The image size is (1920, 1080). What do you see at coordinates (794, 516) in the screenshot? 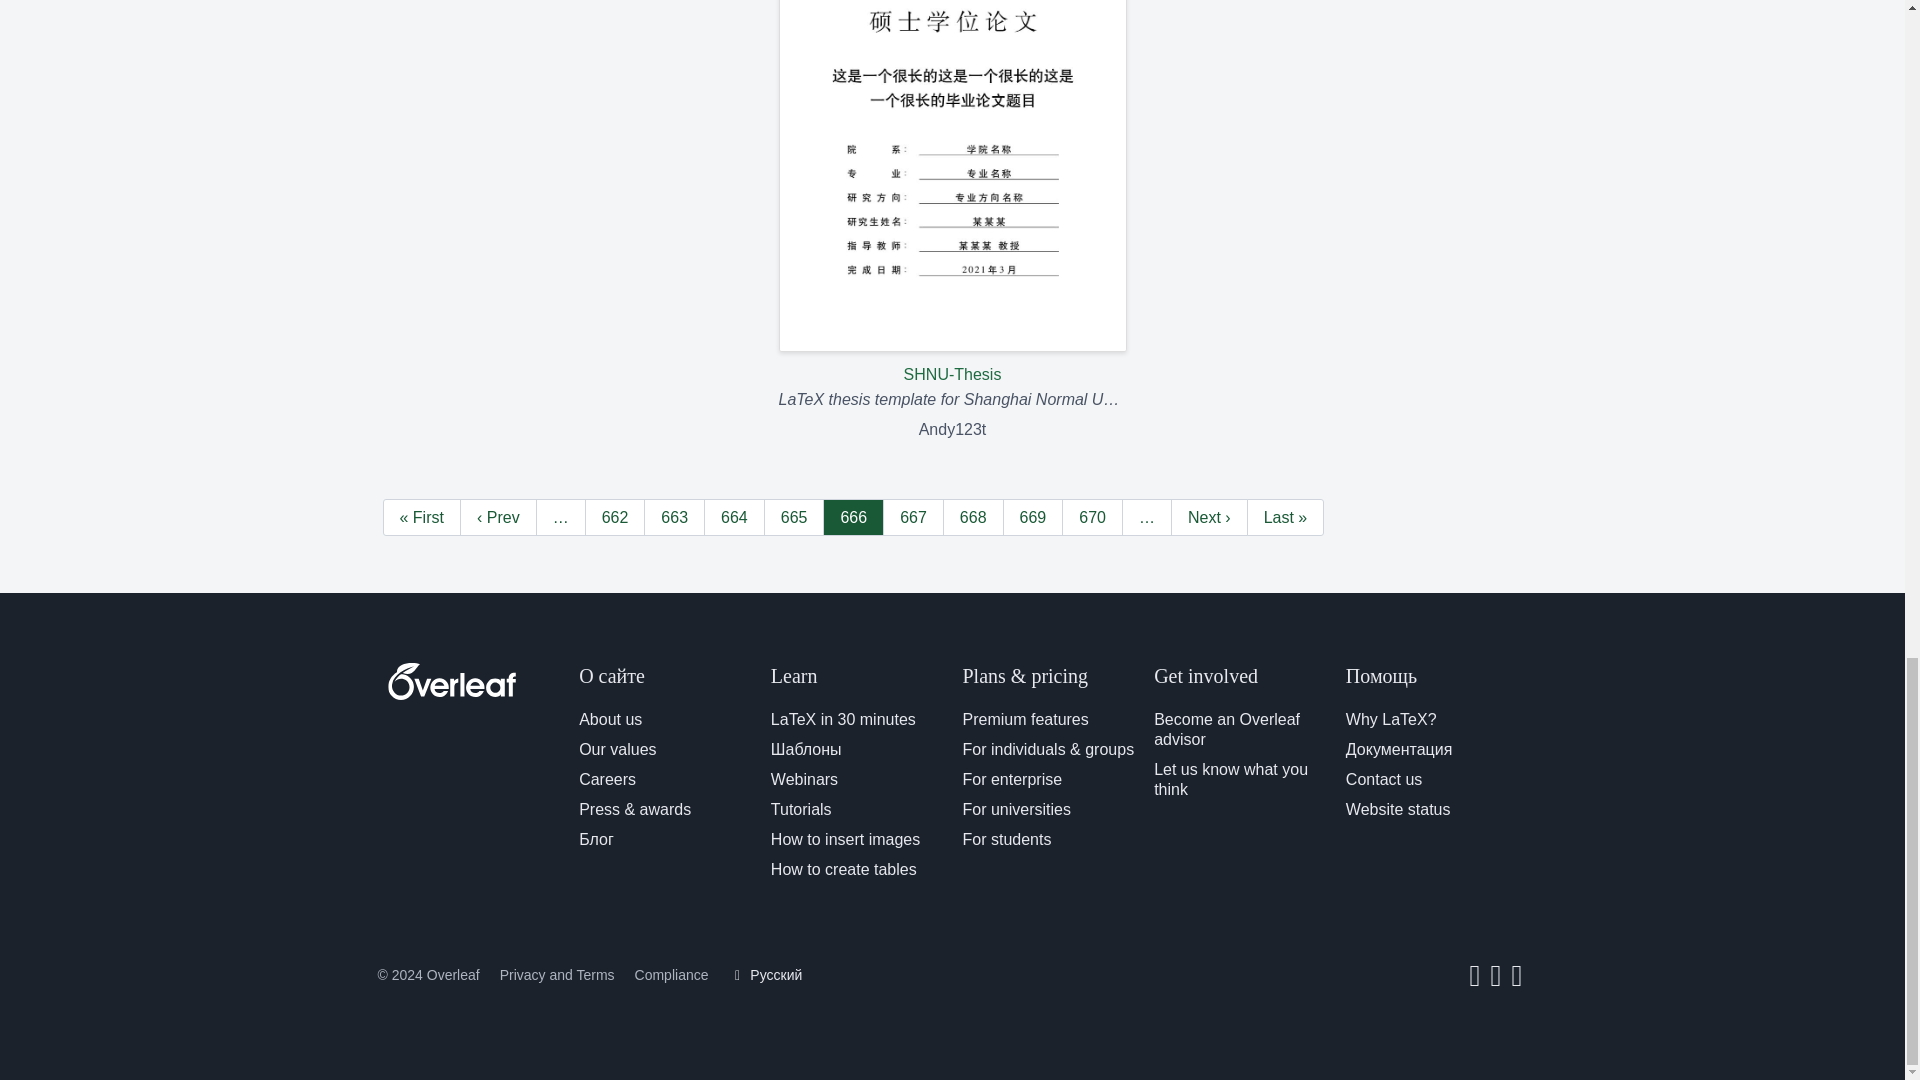
I see `665` at bounding box center [794, 516].